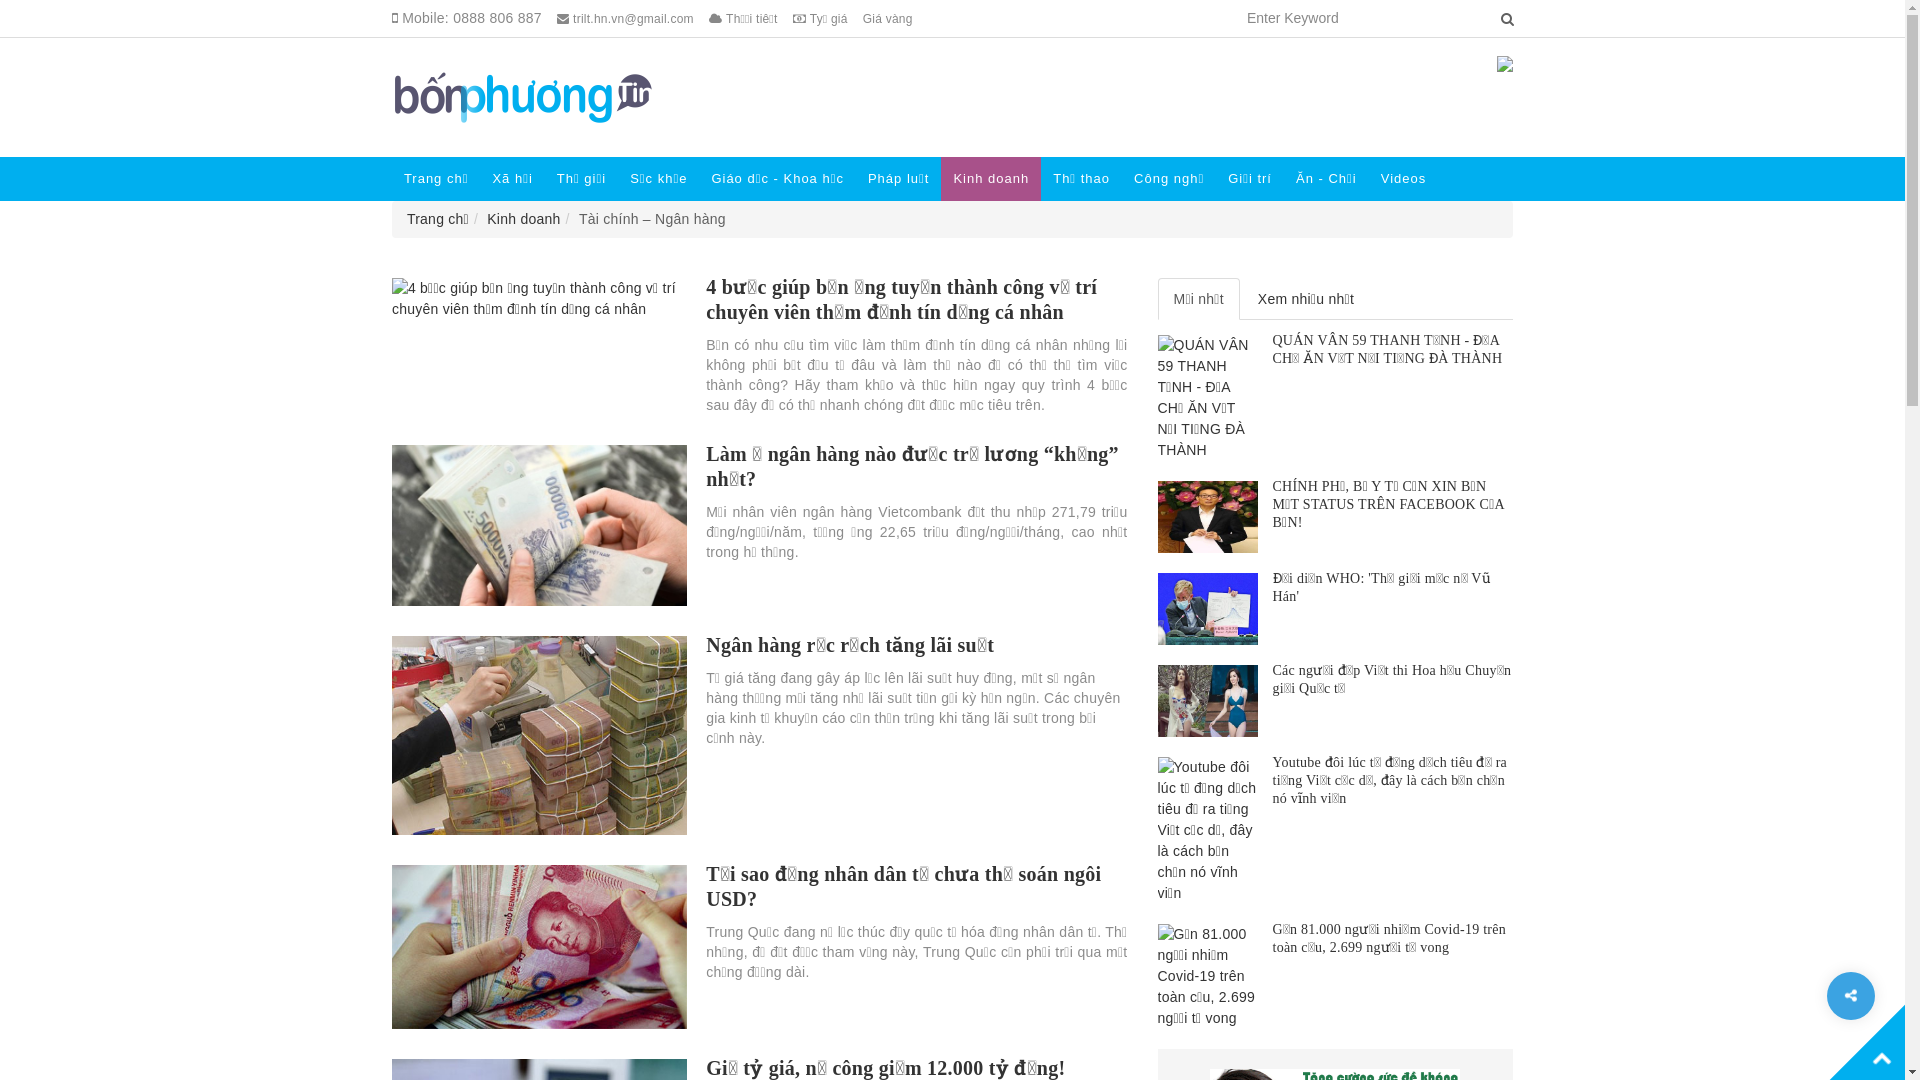 The width and height of the screenshot is (1920, 1080). Describe the element at coordinates (626, 19) in the screenshot. I see `trilt.hn.vn@gmail.com` at that location.